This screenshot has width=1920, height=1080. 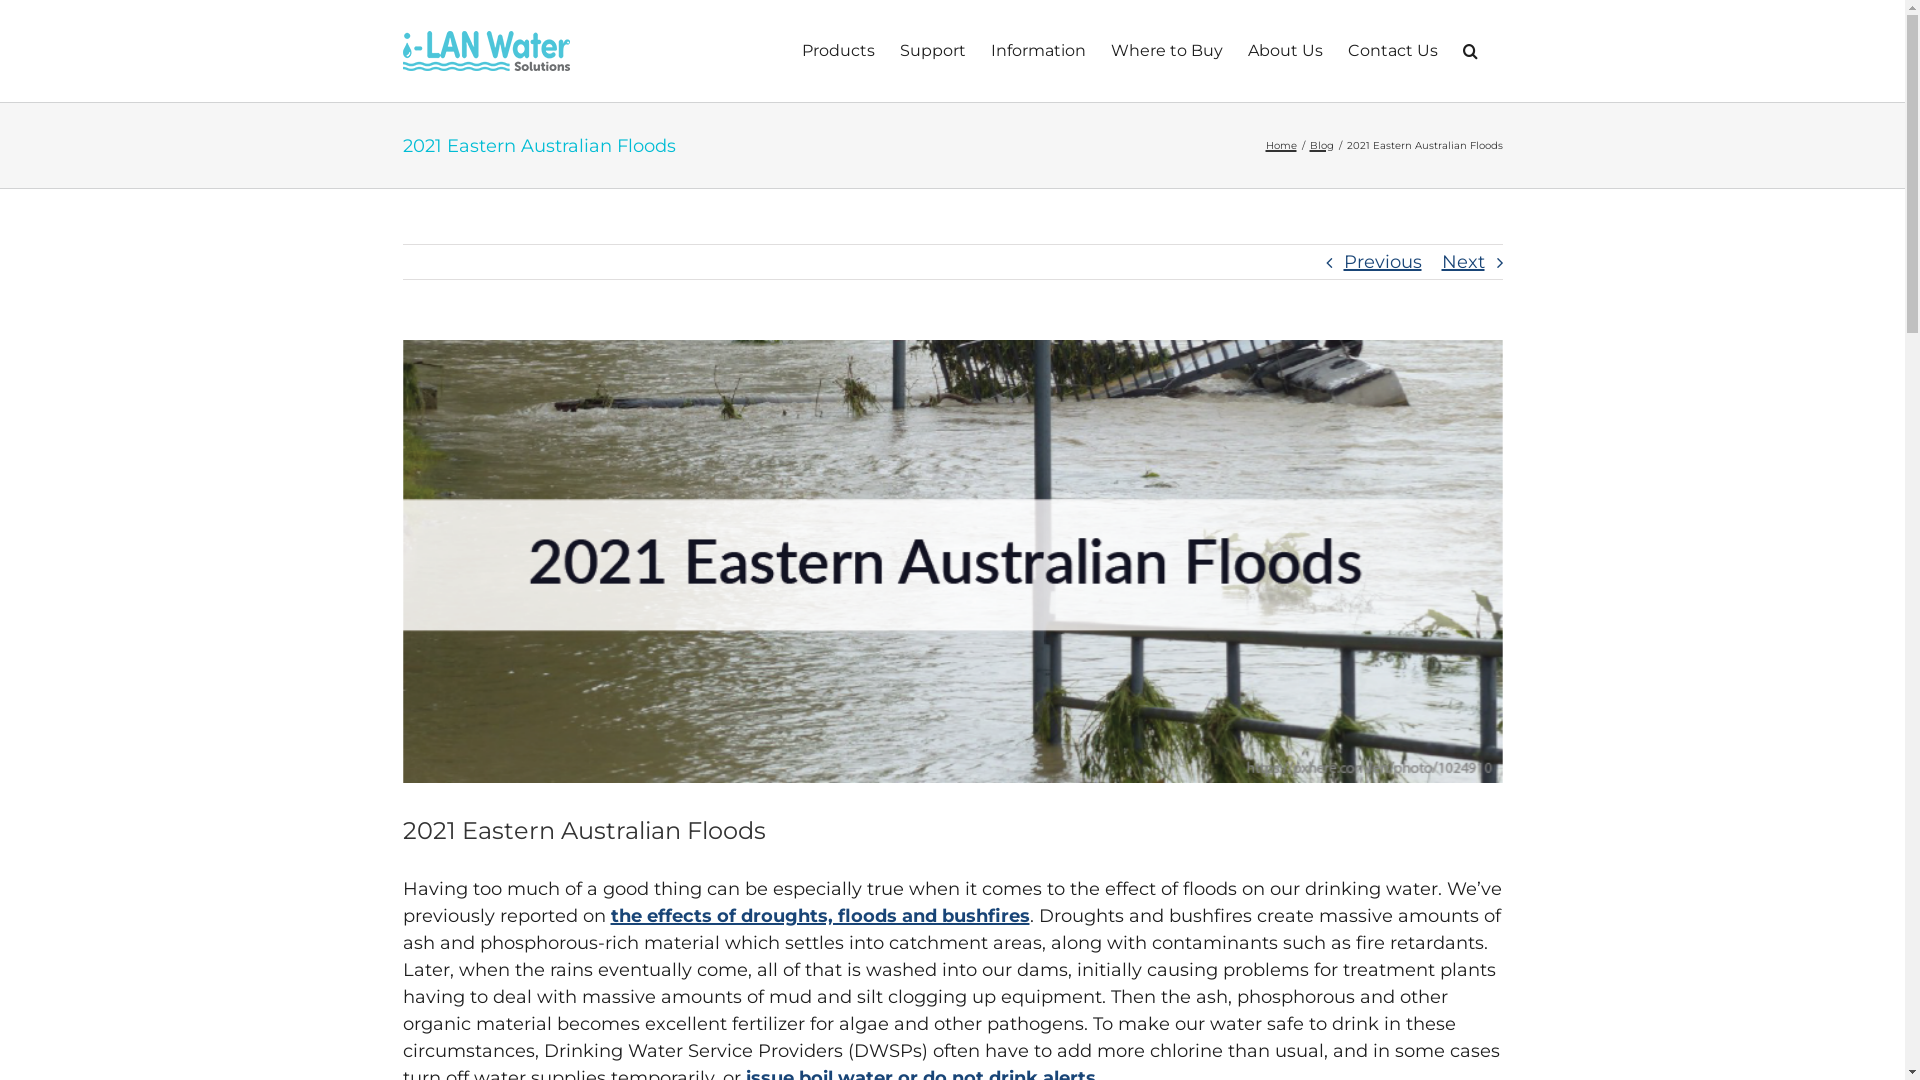 I want to click on Support, so click(x=933, y=51).